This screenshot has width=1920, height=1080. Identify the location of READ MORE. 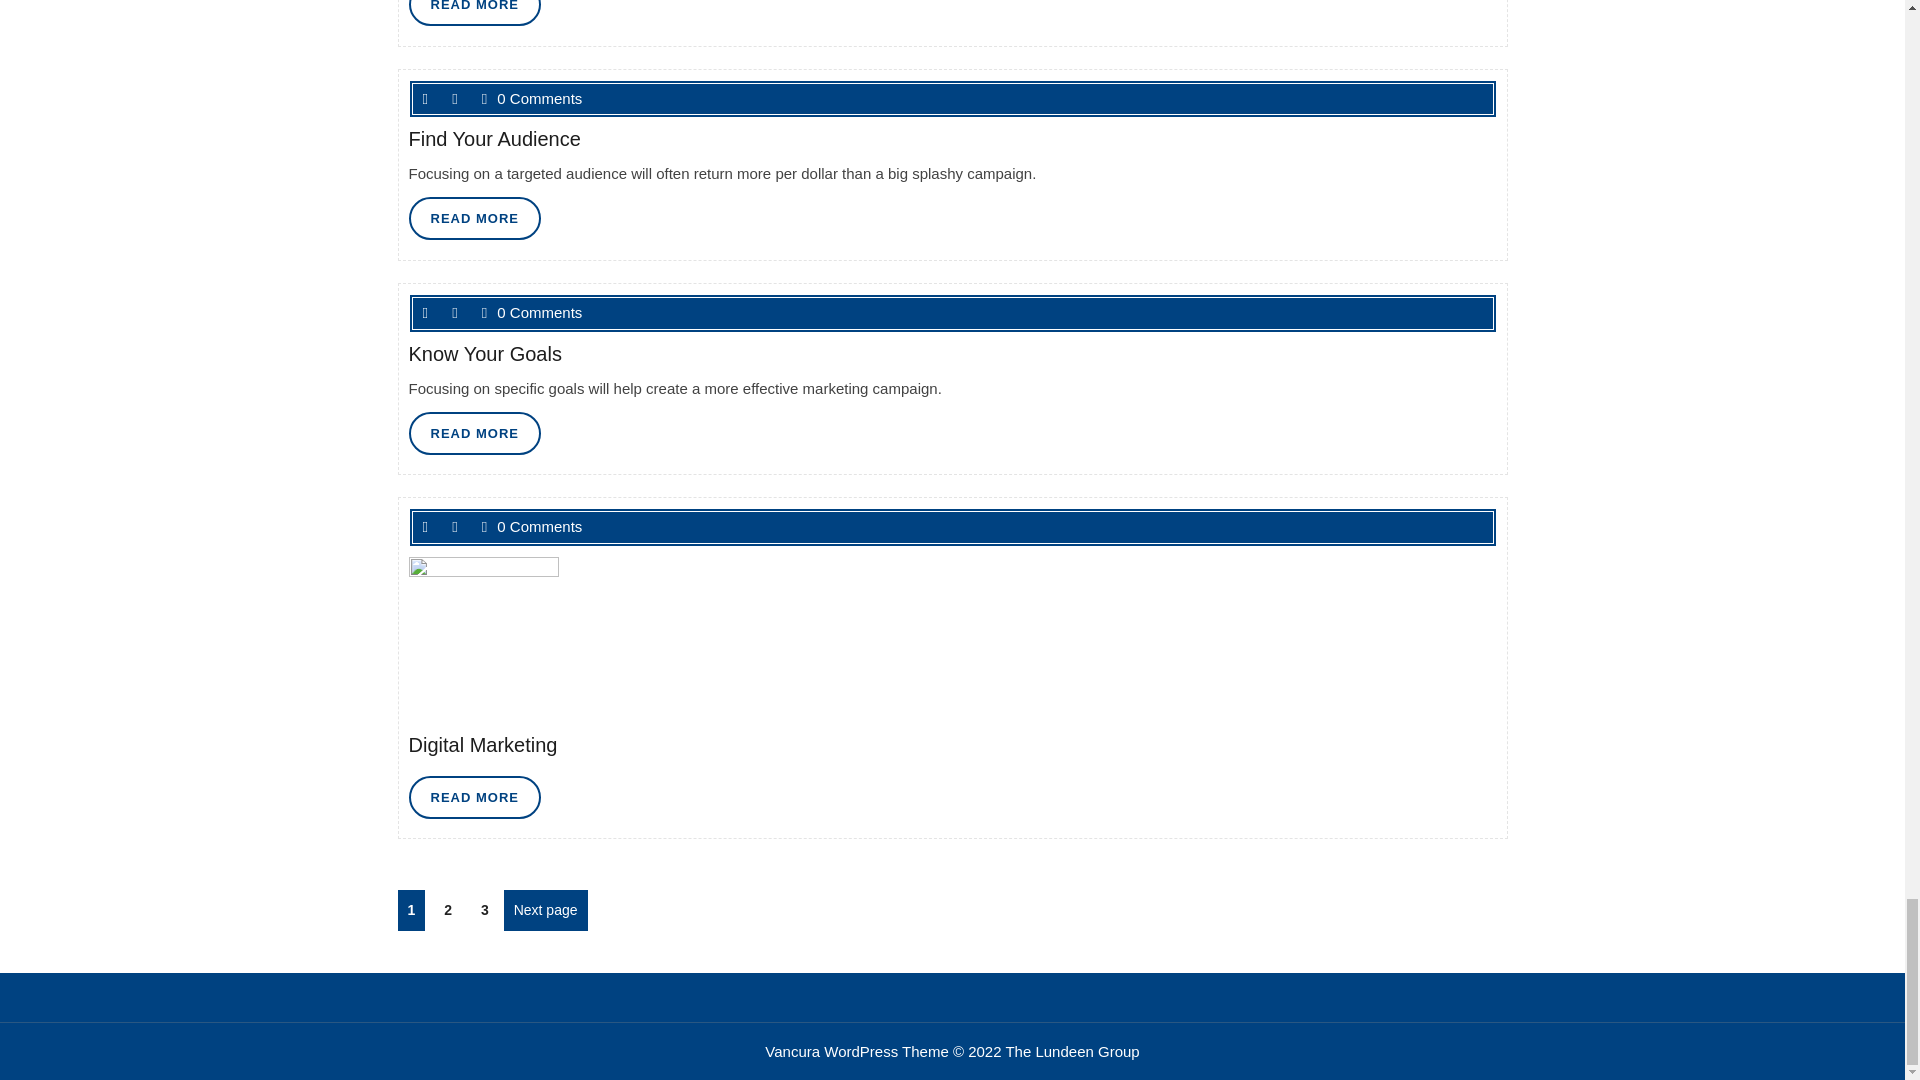
(473, 12).